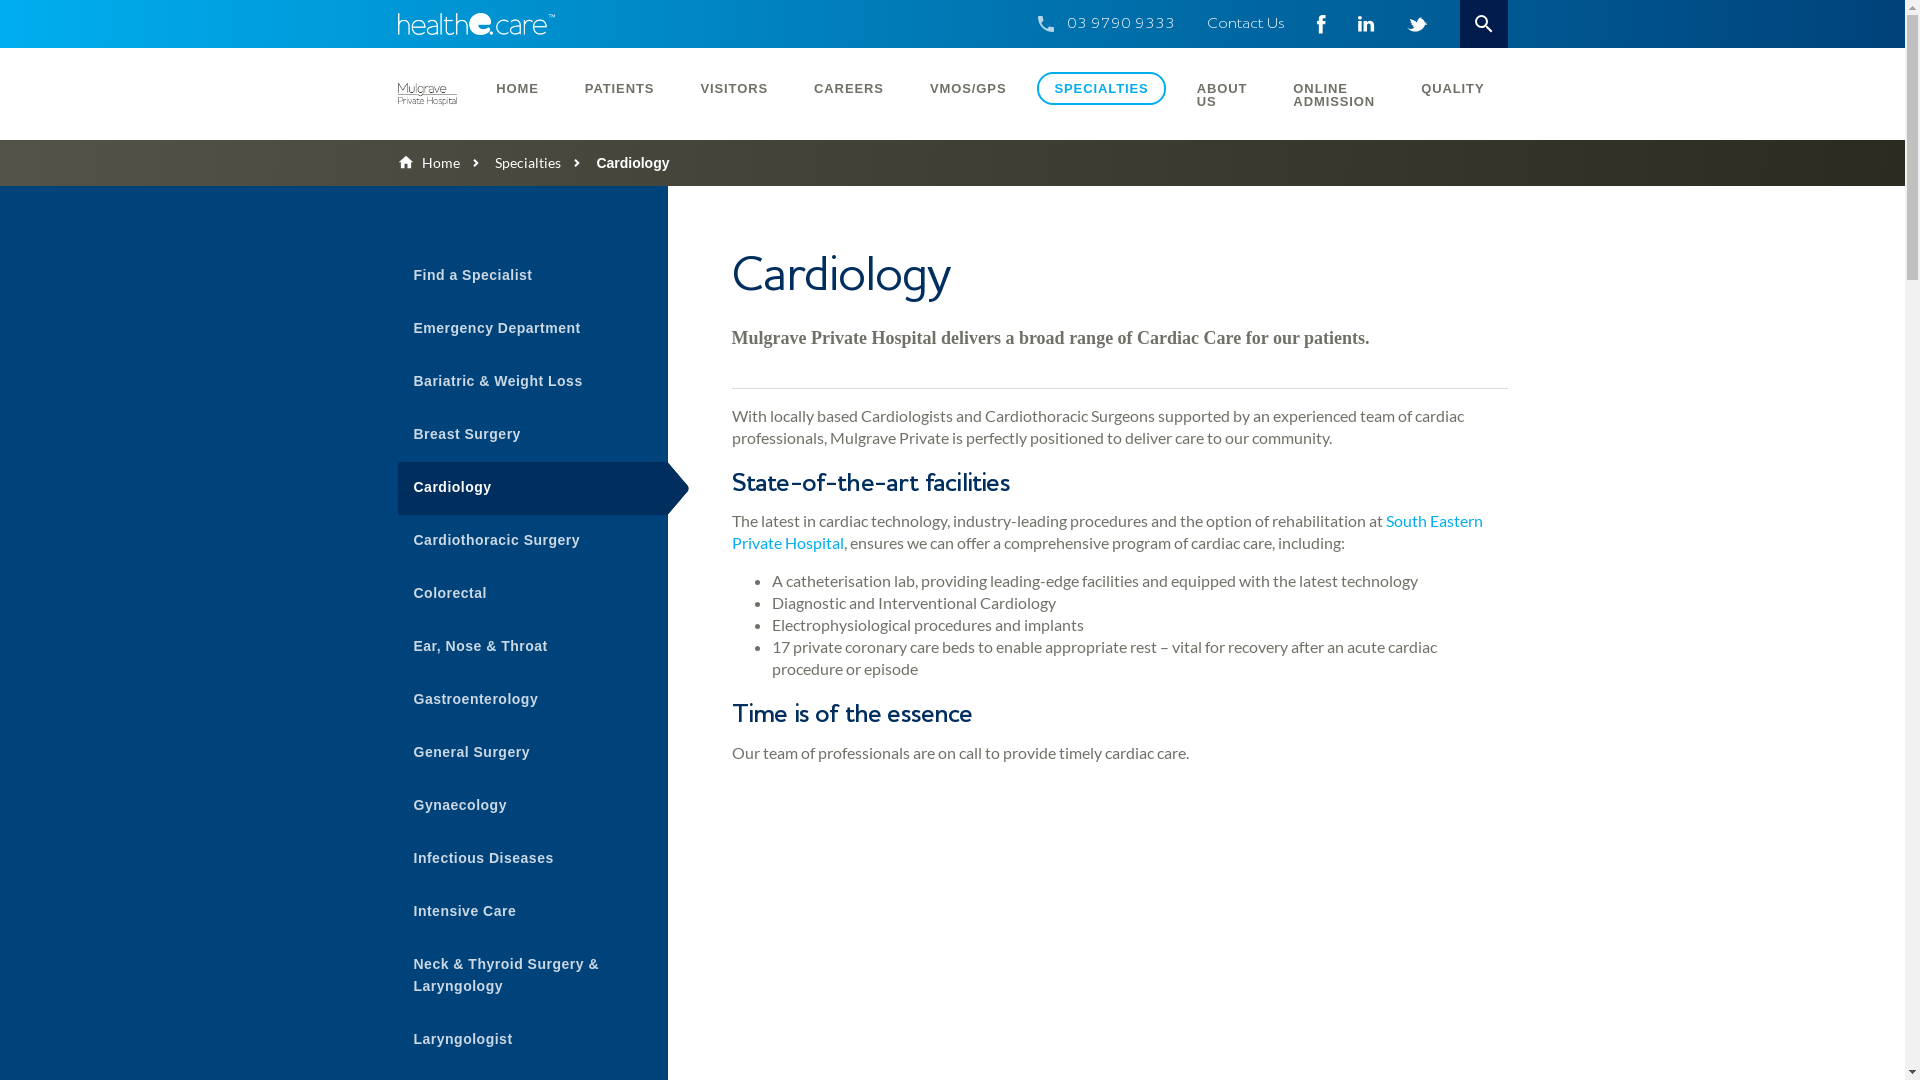  Describe the element at coordinates (518, 88) in the screenshot. I see `HOME` at that location.